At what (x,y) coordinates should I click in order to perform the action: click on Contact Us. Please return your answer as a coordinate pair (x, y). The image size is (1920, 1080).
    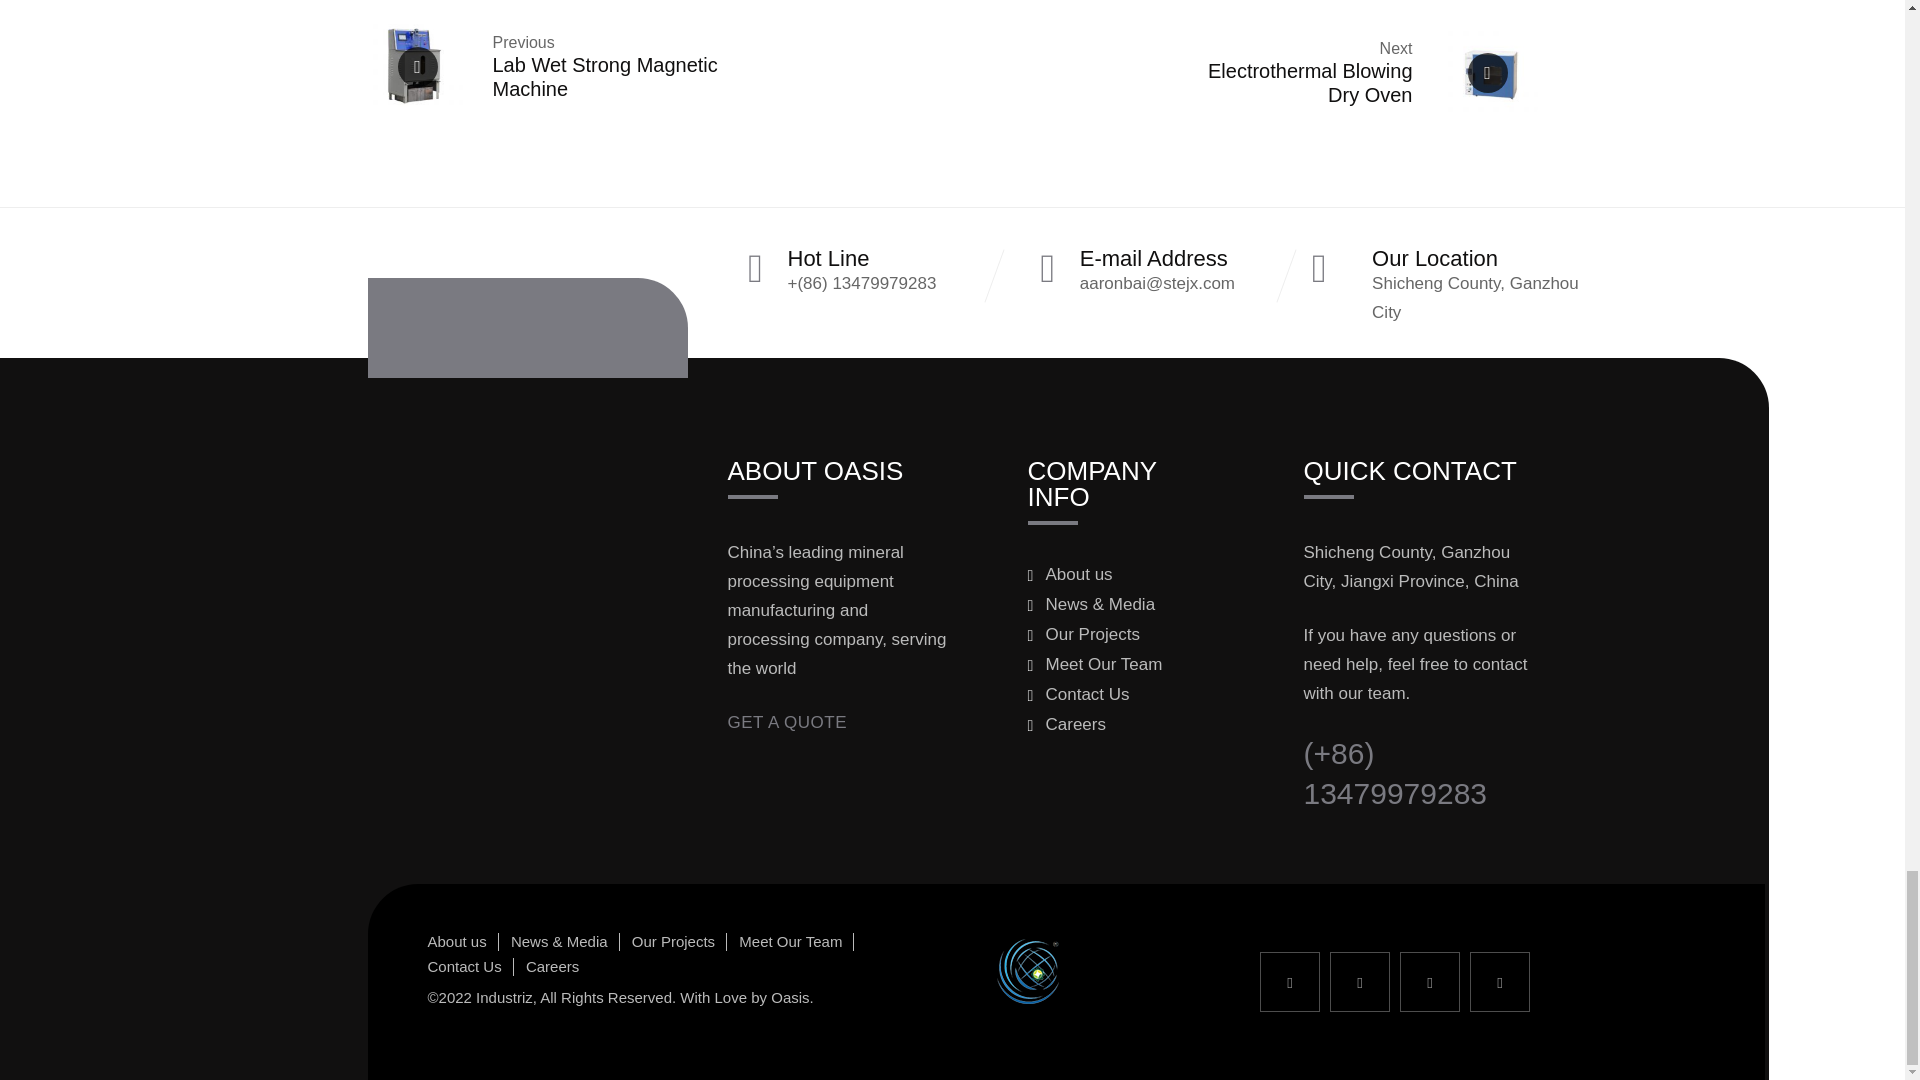
    Looking at the image, I should click on (1108, 694).